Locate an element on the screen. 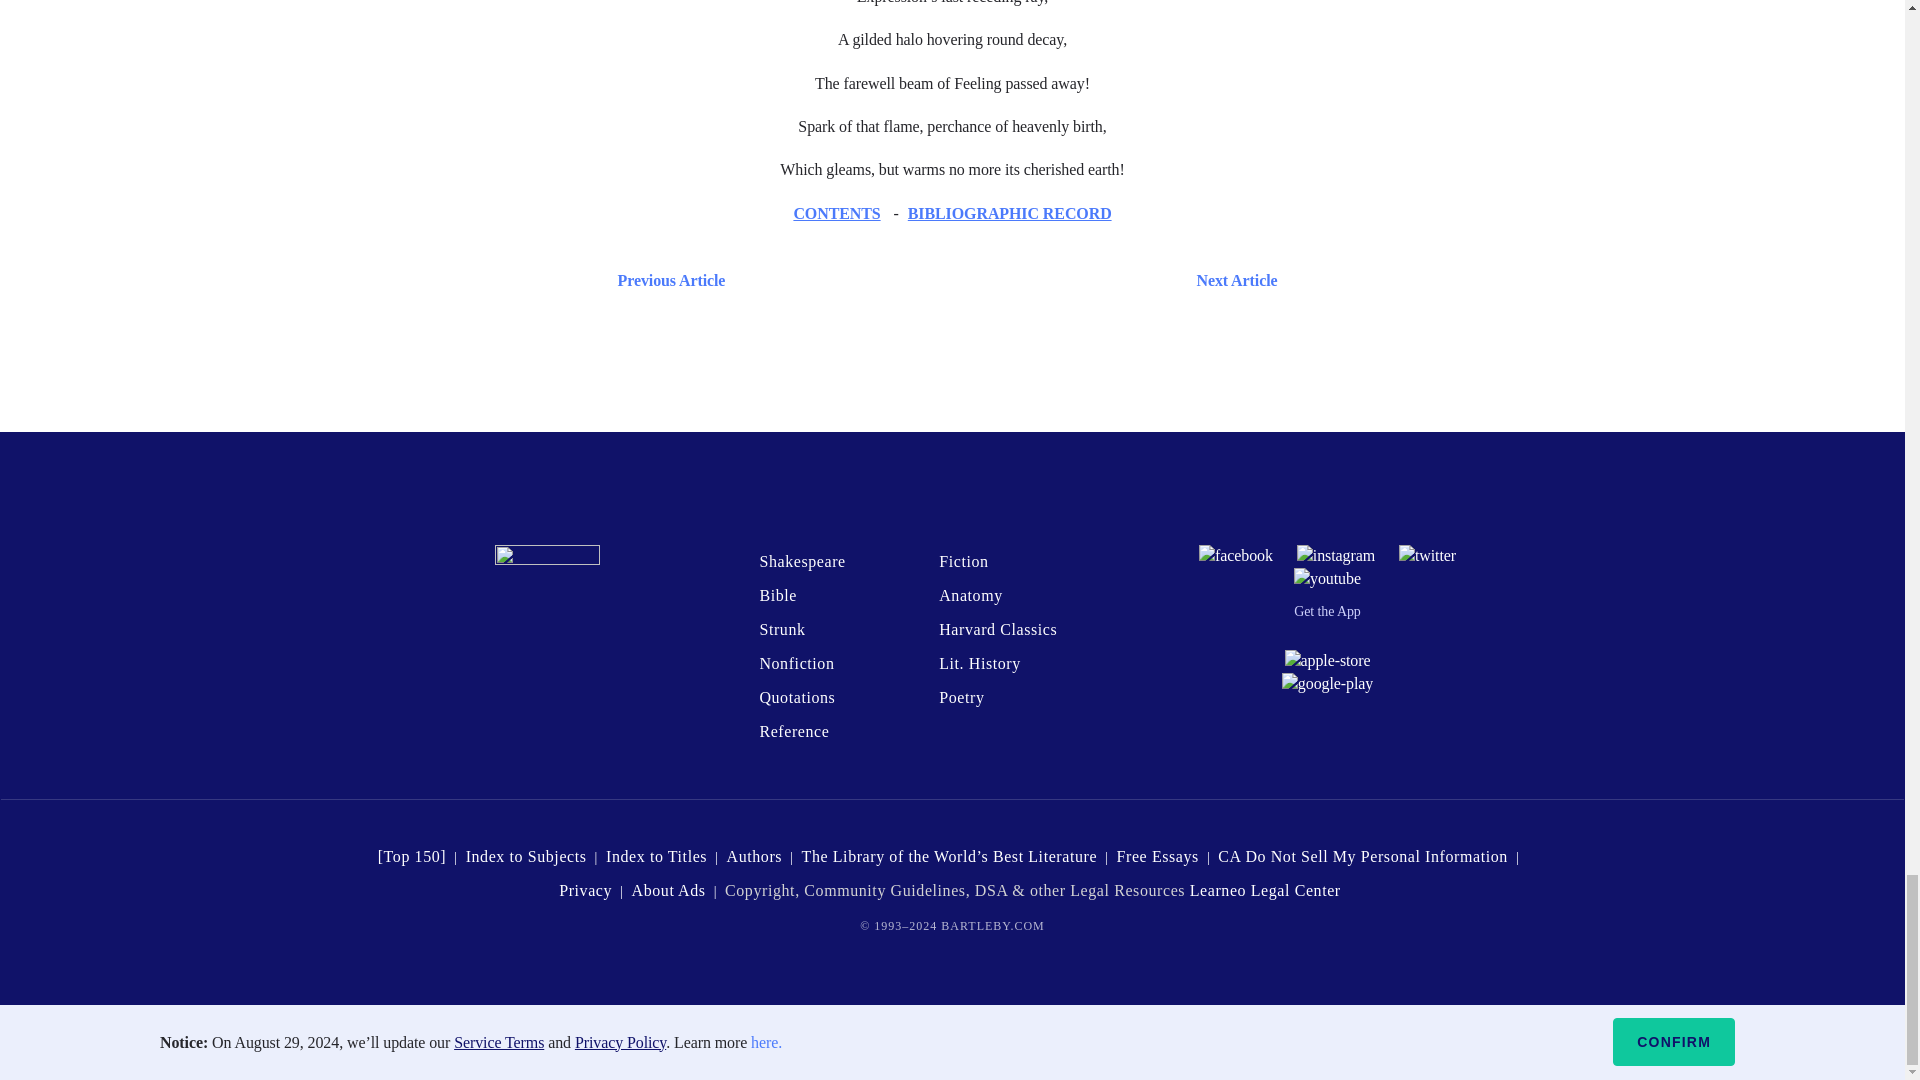  Nonfiction is located at coordinates (796, 662).